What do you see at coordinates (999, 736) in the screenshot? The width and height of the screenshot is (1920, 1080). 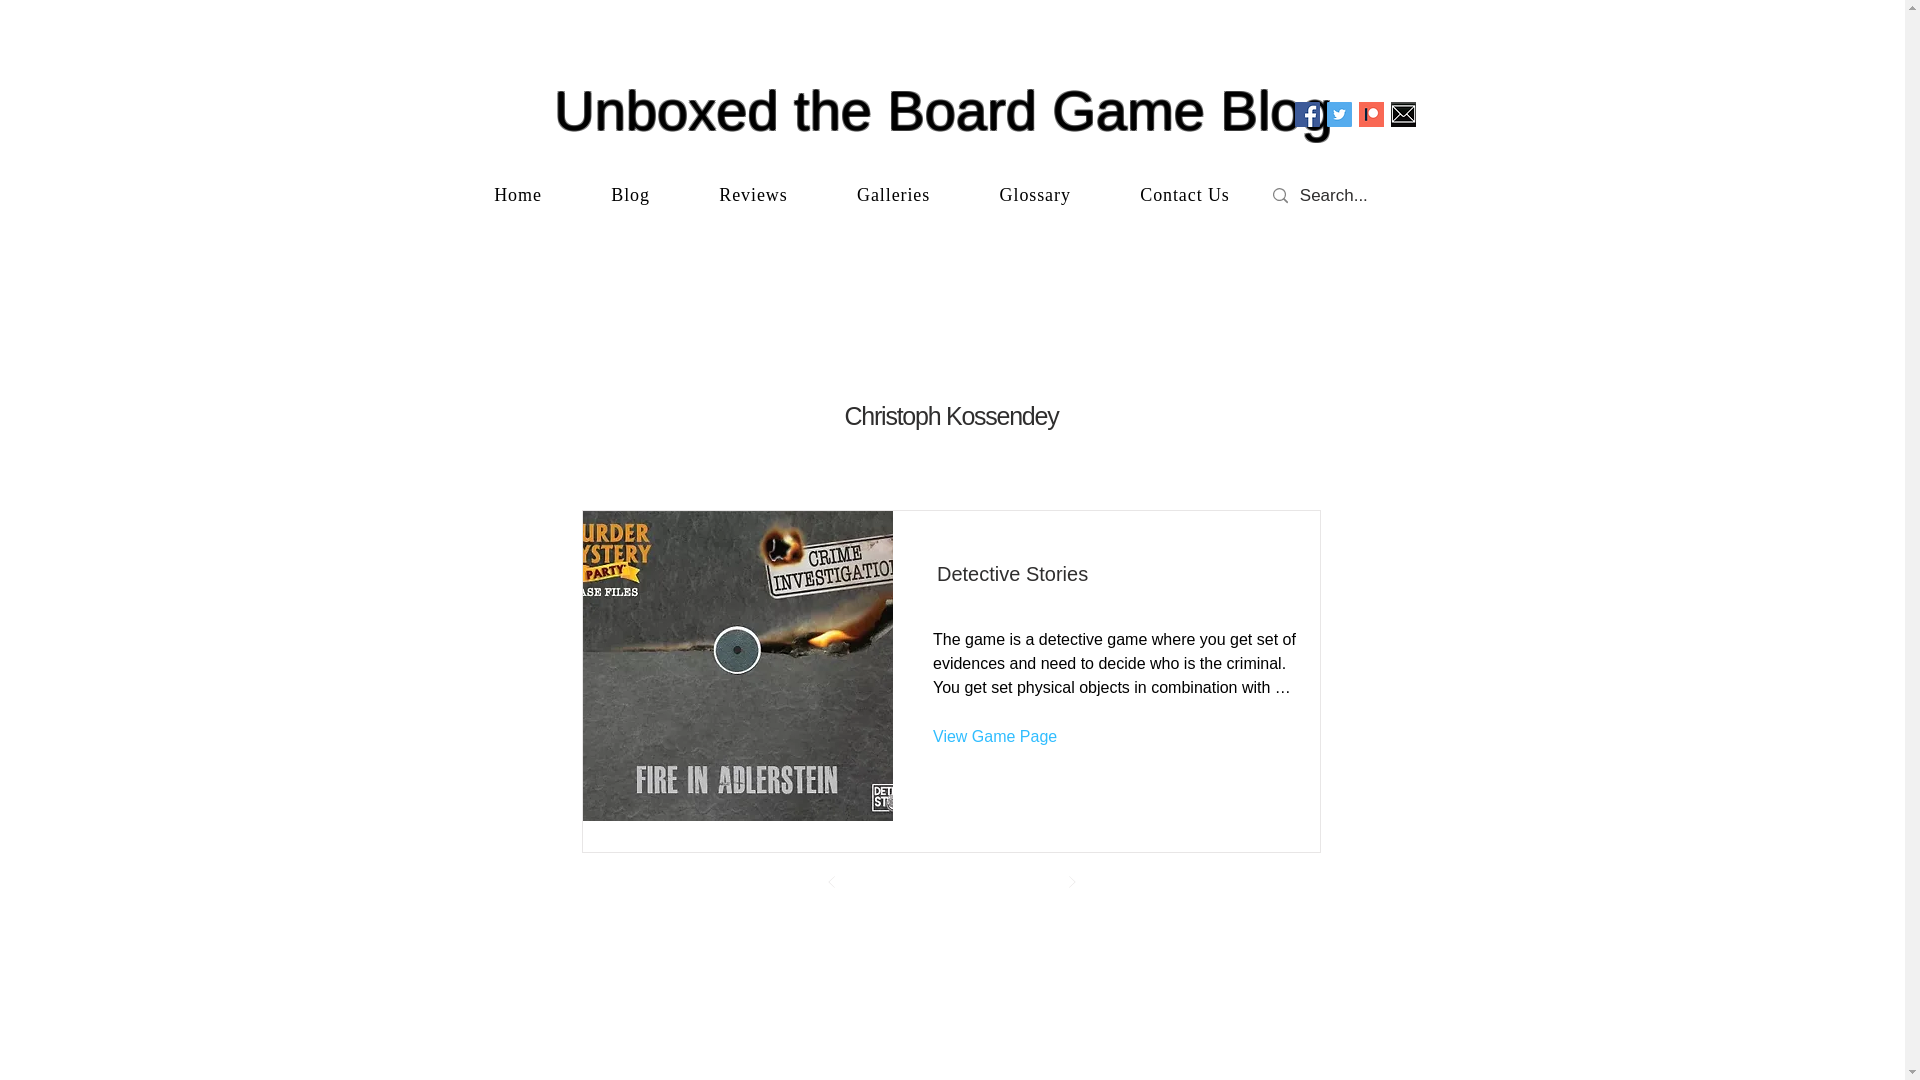 I see `View Game Page` at bounding box center [999, 736].